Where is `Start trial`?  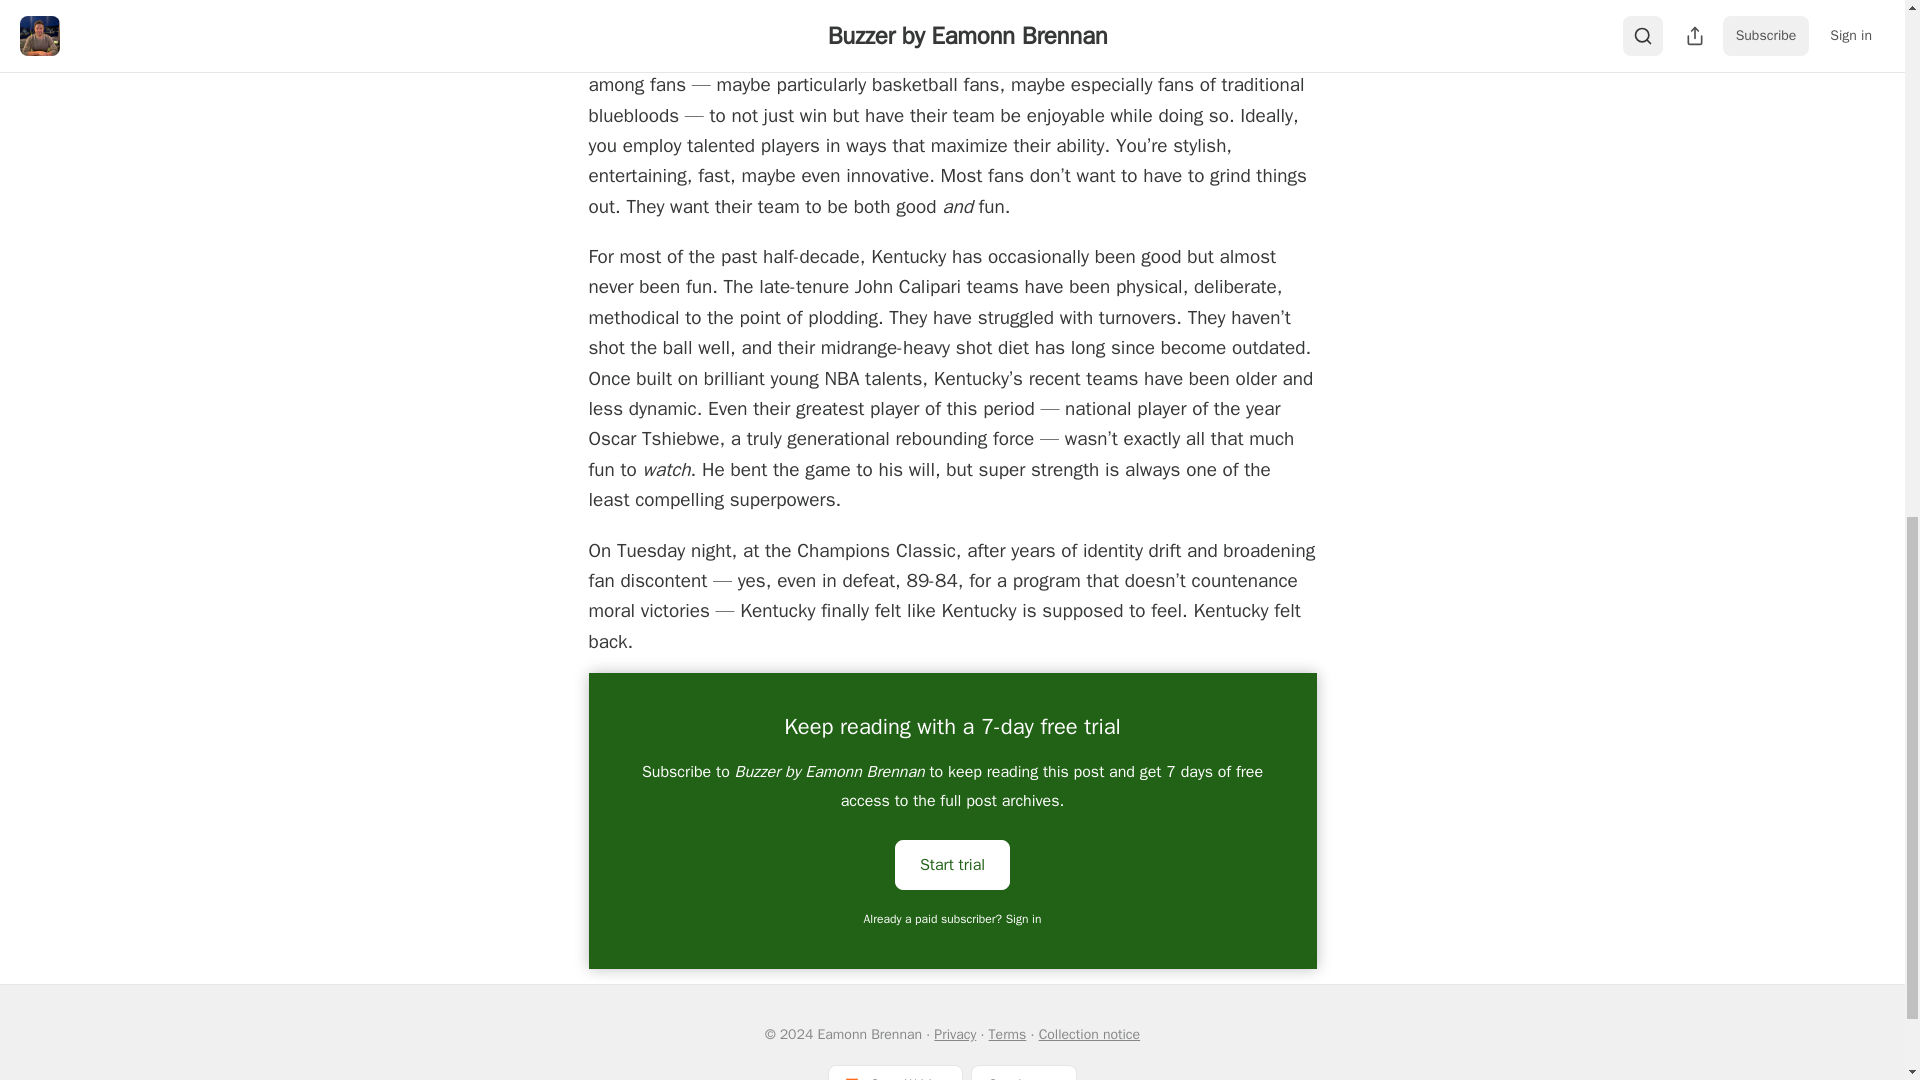
Start trial is located at coordinates (952, 864).